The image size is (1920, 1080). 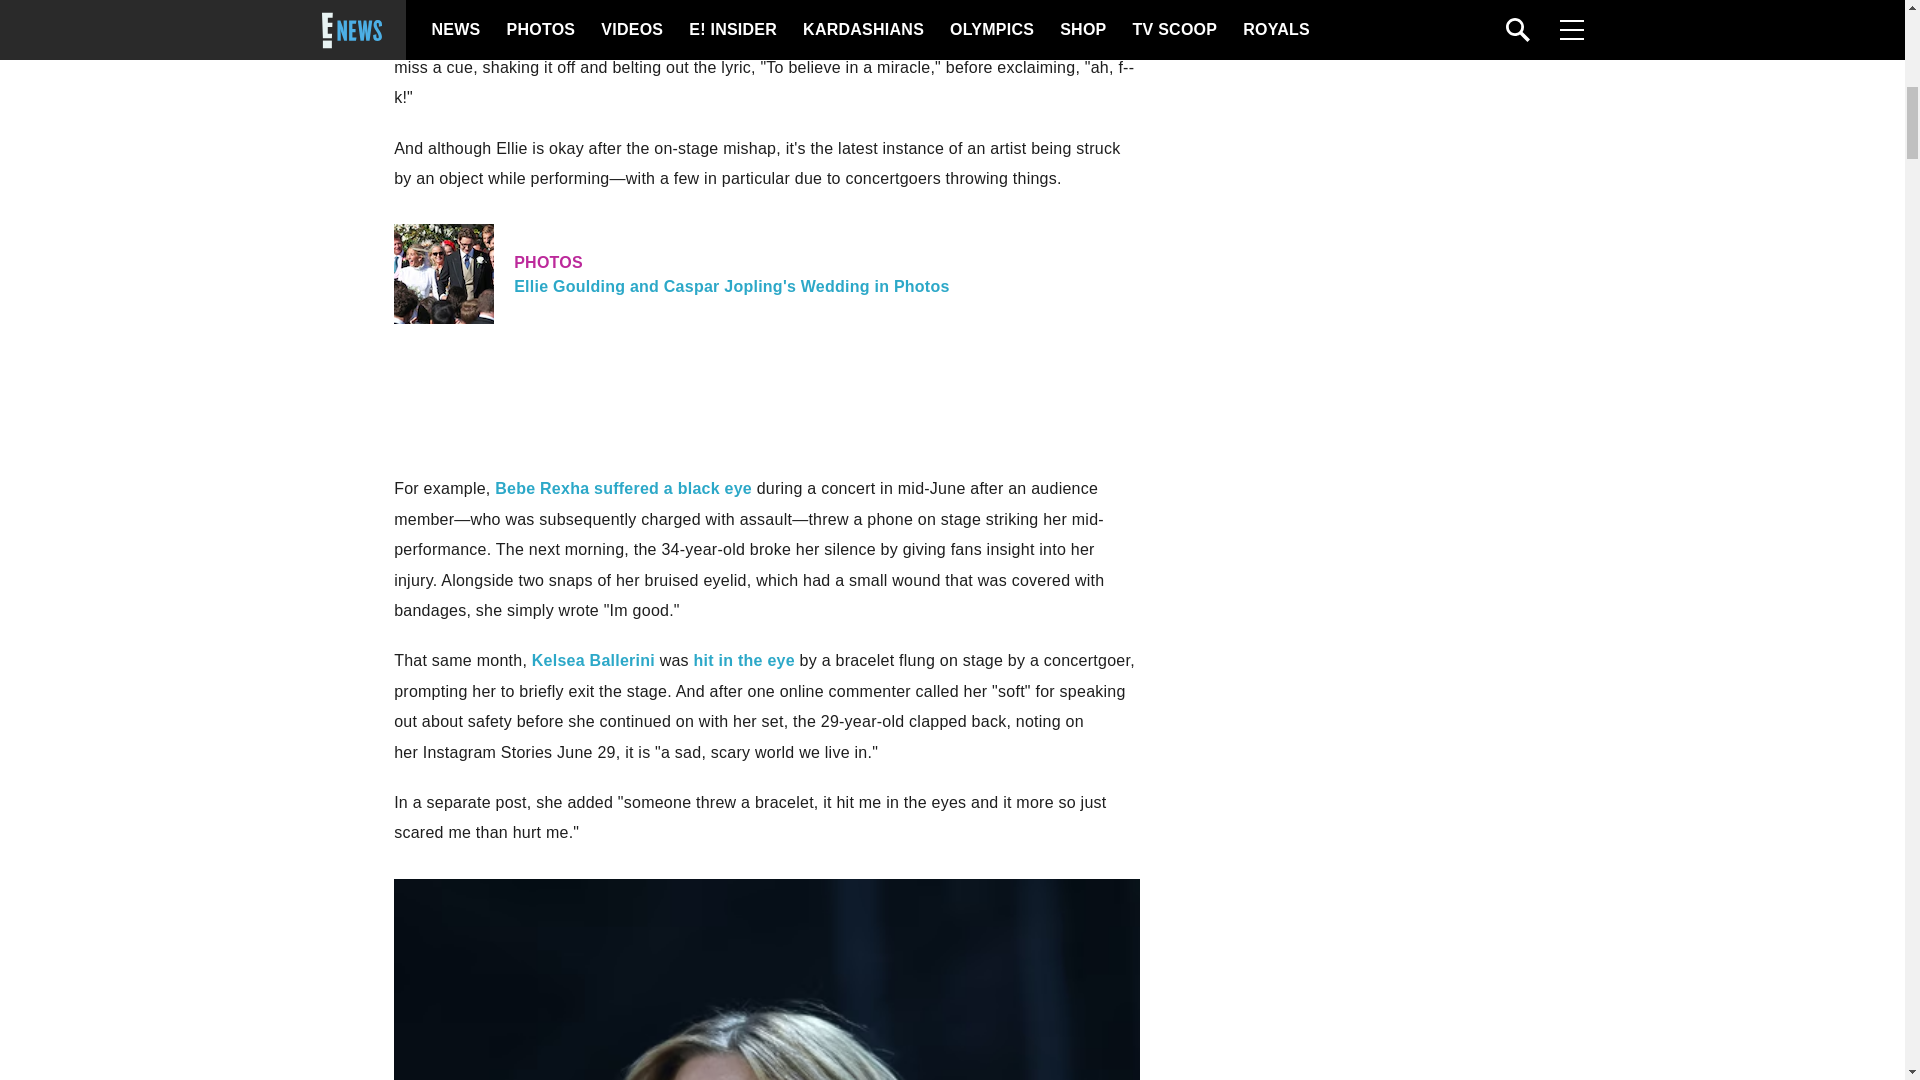 I want to click on hit in the eye, so click(x=744, y=660).